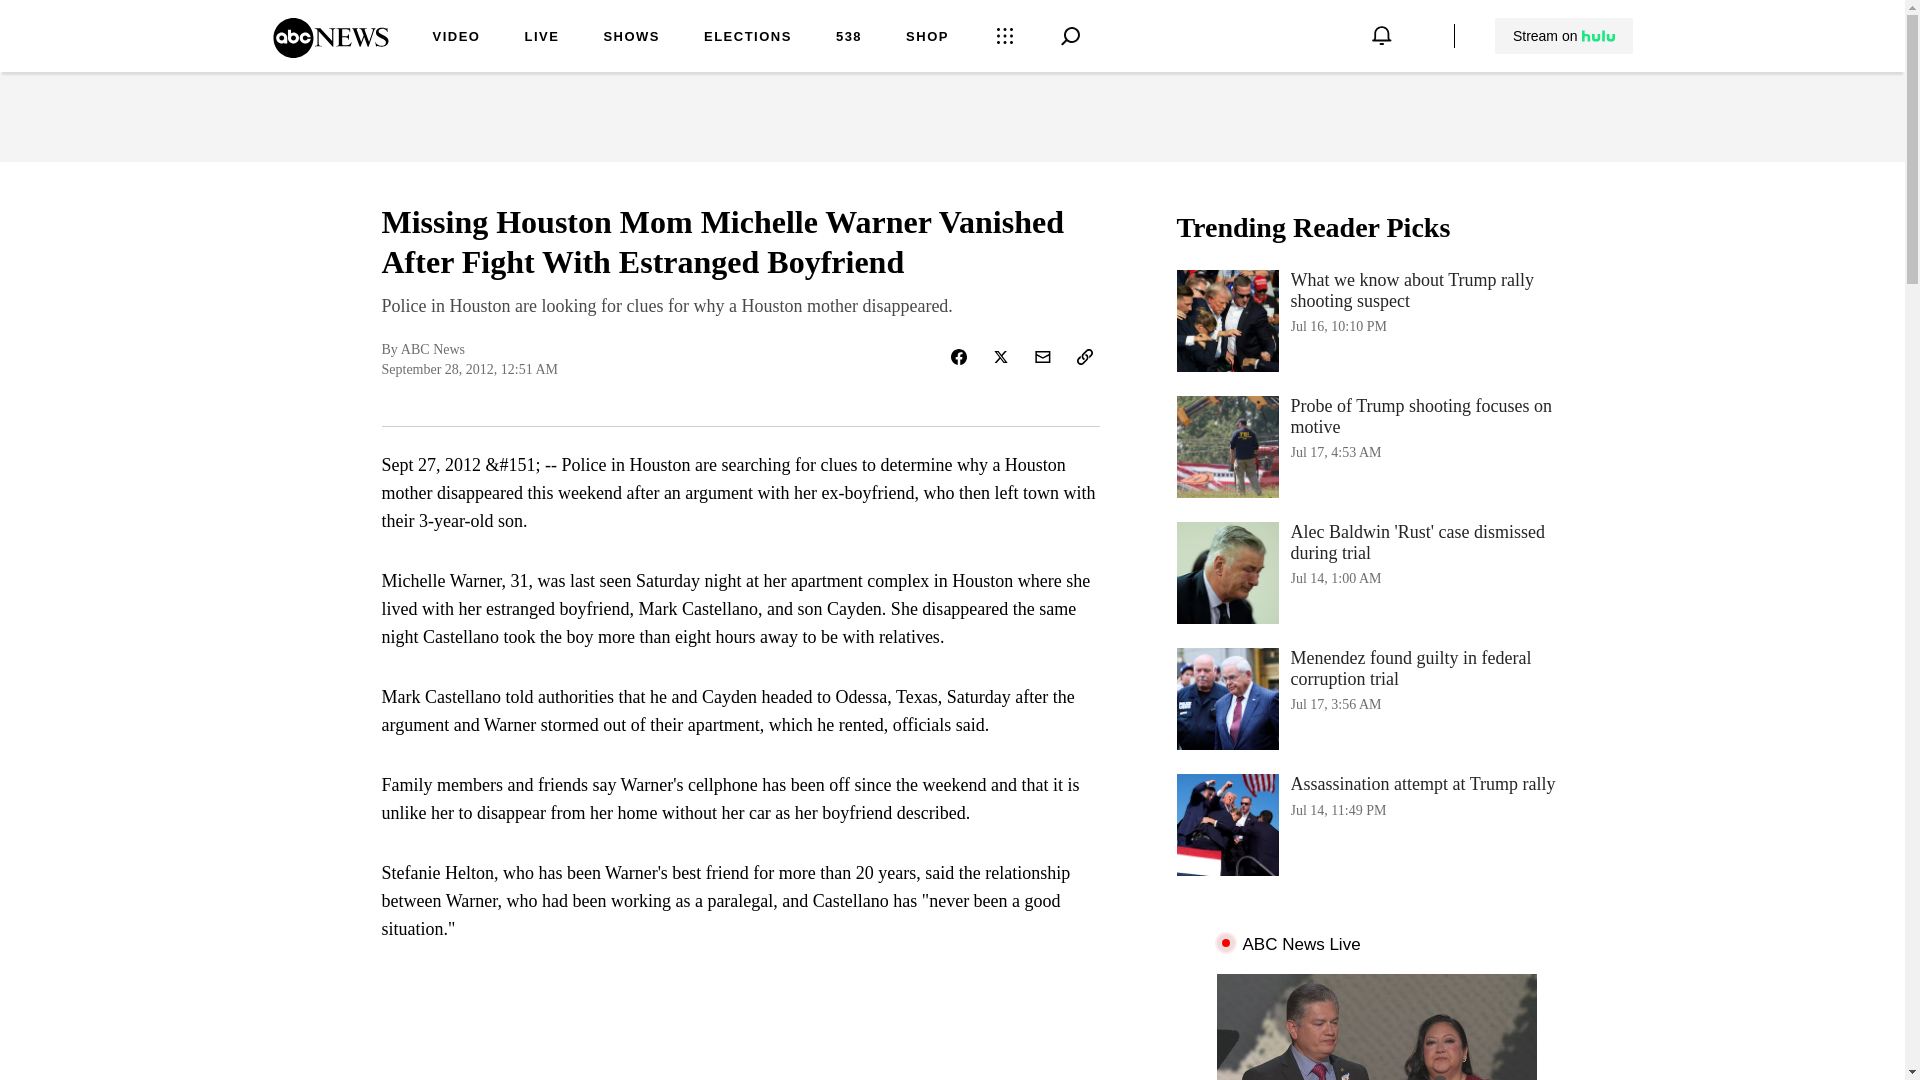 This screenshot has height=1080, width=1920. What do you see at coordinates (927, 38) in the screenshot?
I see `SHOP` at bounding box center [927, 38].